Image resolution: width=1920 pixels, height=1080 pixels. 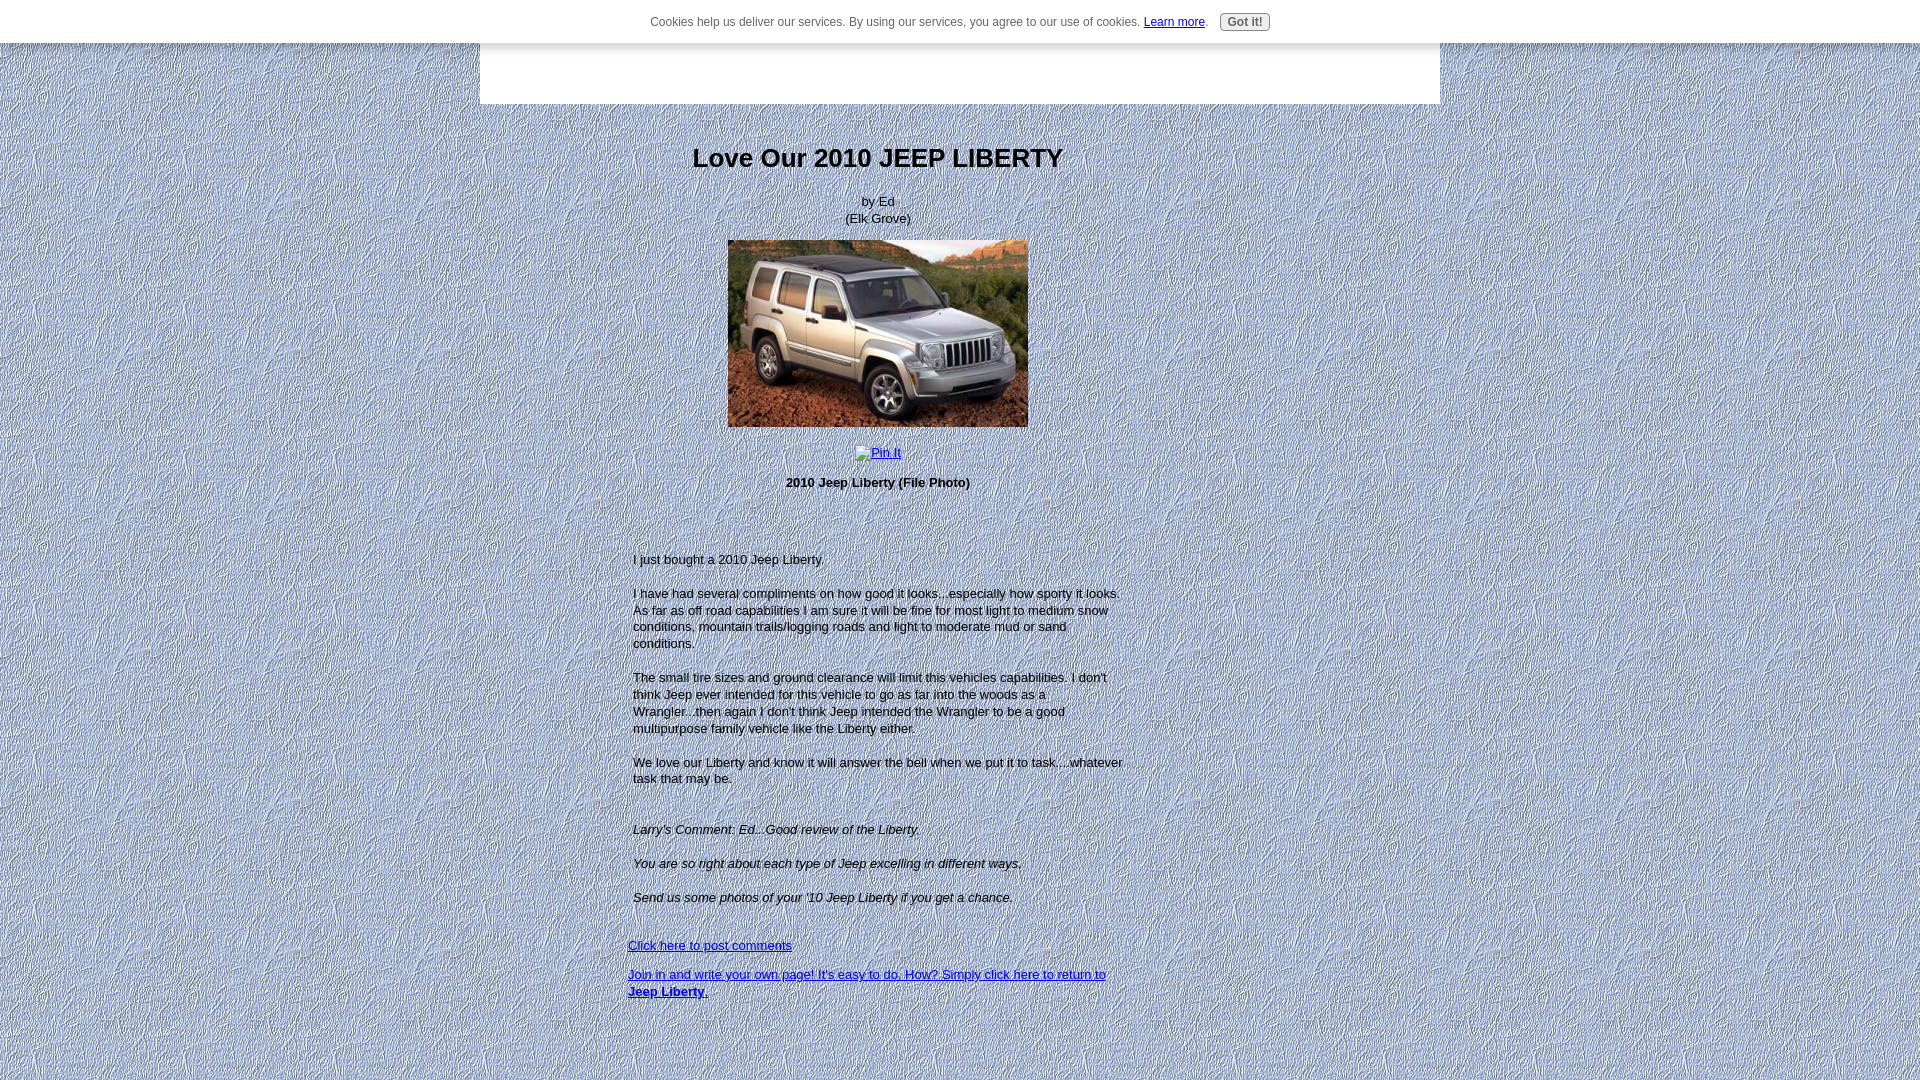 I want to click on Click here to post comments, so click(x=709, y=945).